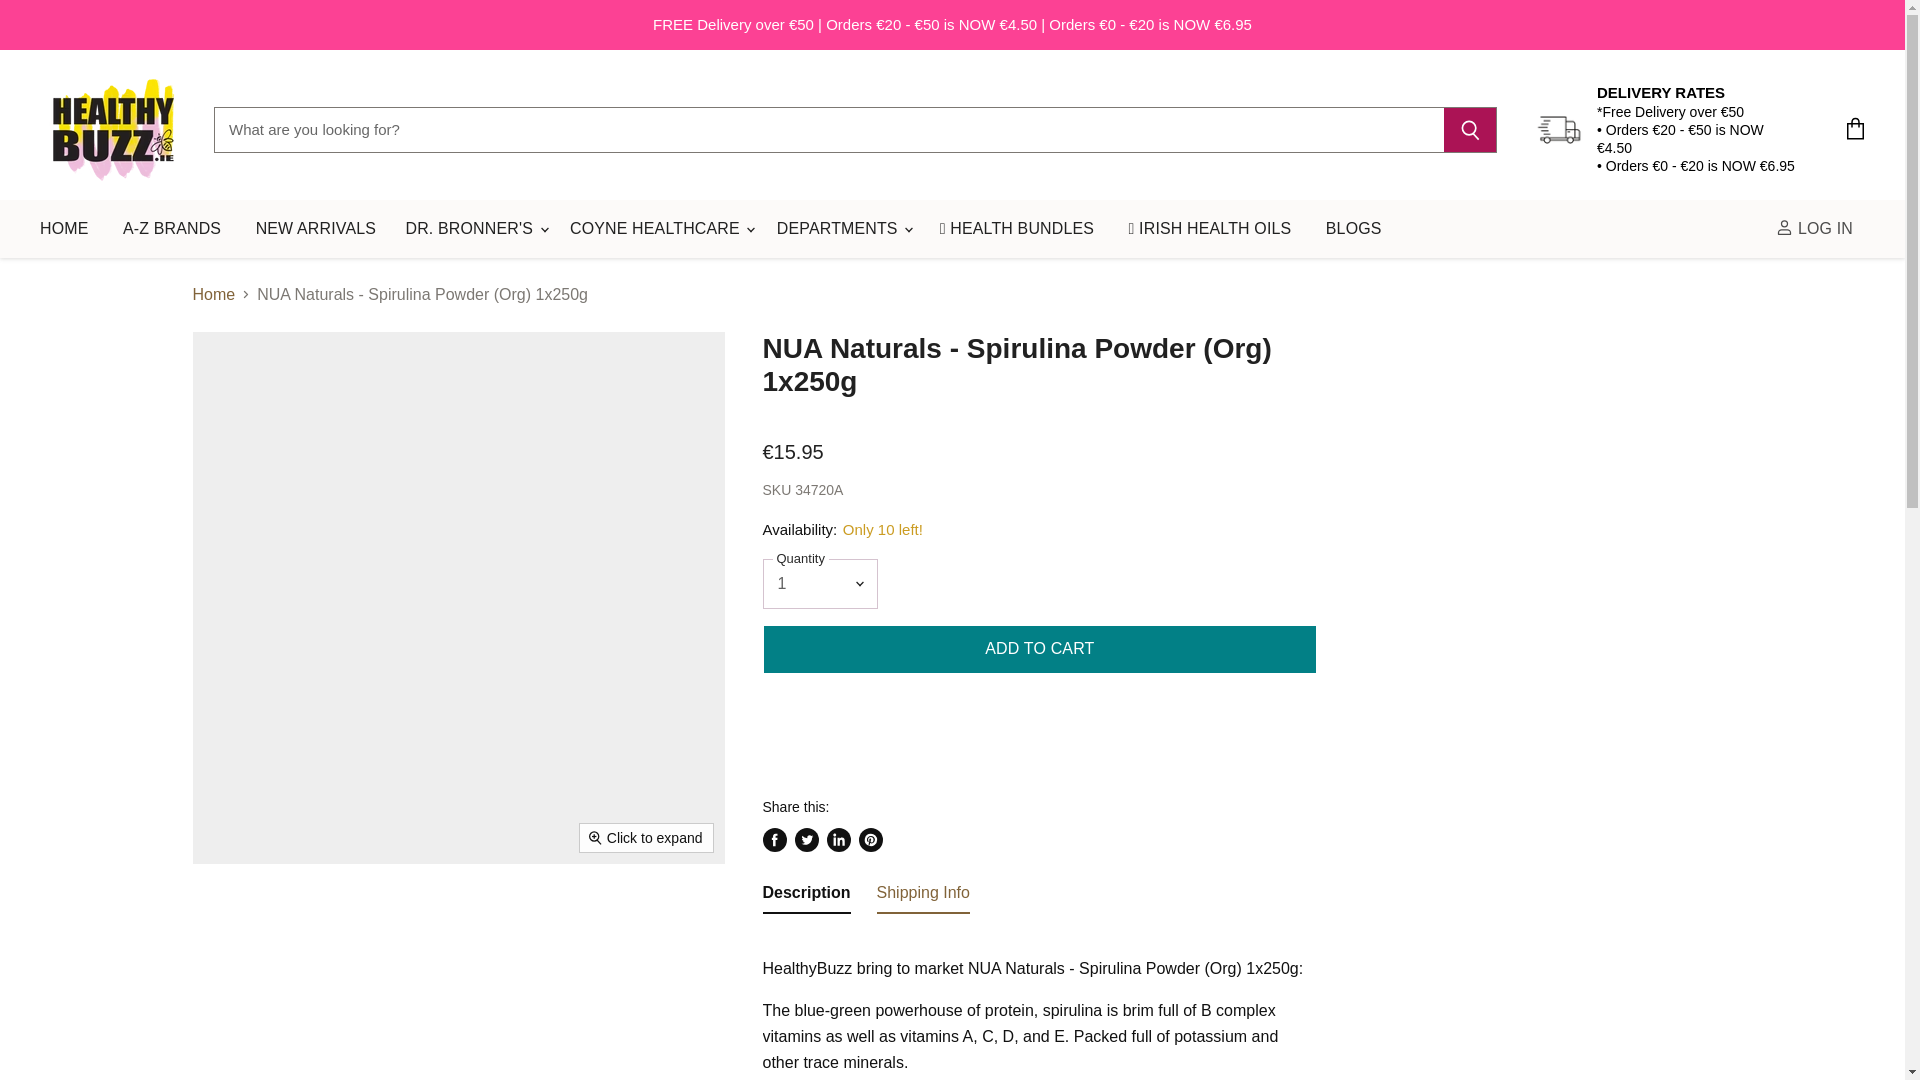 Image resolution: width=1920 pixels, height=1080 pixels. I want to click on DR. BRONNER'S, so click(476, 228).